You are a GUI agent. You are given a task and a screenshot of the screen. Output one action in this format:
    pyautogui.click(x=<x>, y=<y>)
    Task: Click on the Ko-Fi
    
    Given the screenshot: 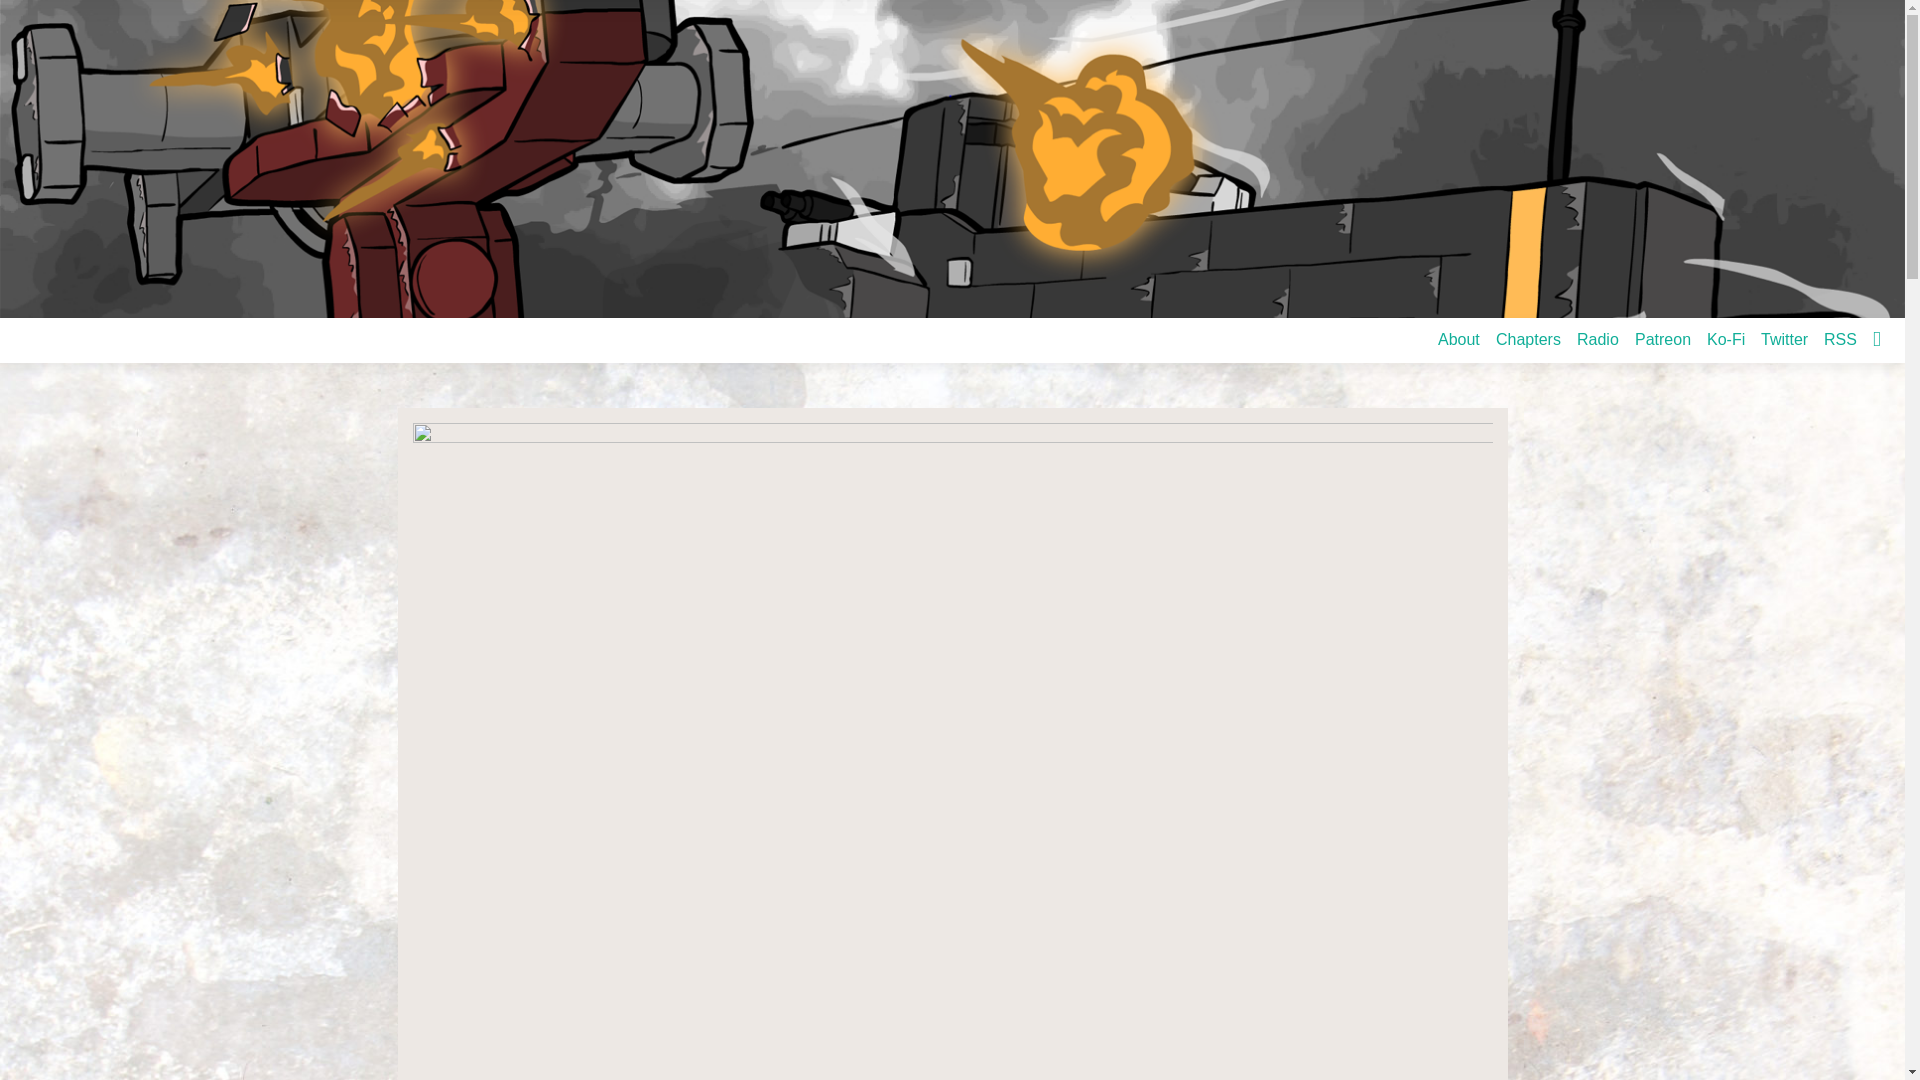 What is the action you would take?
    pyautogui.click(x=1726, y=339)
    